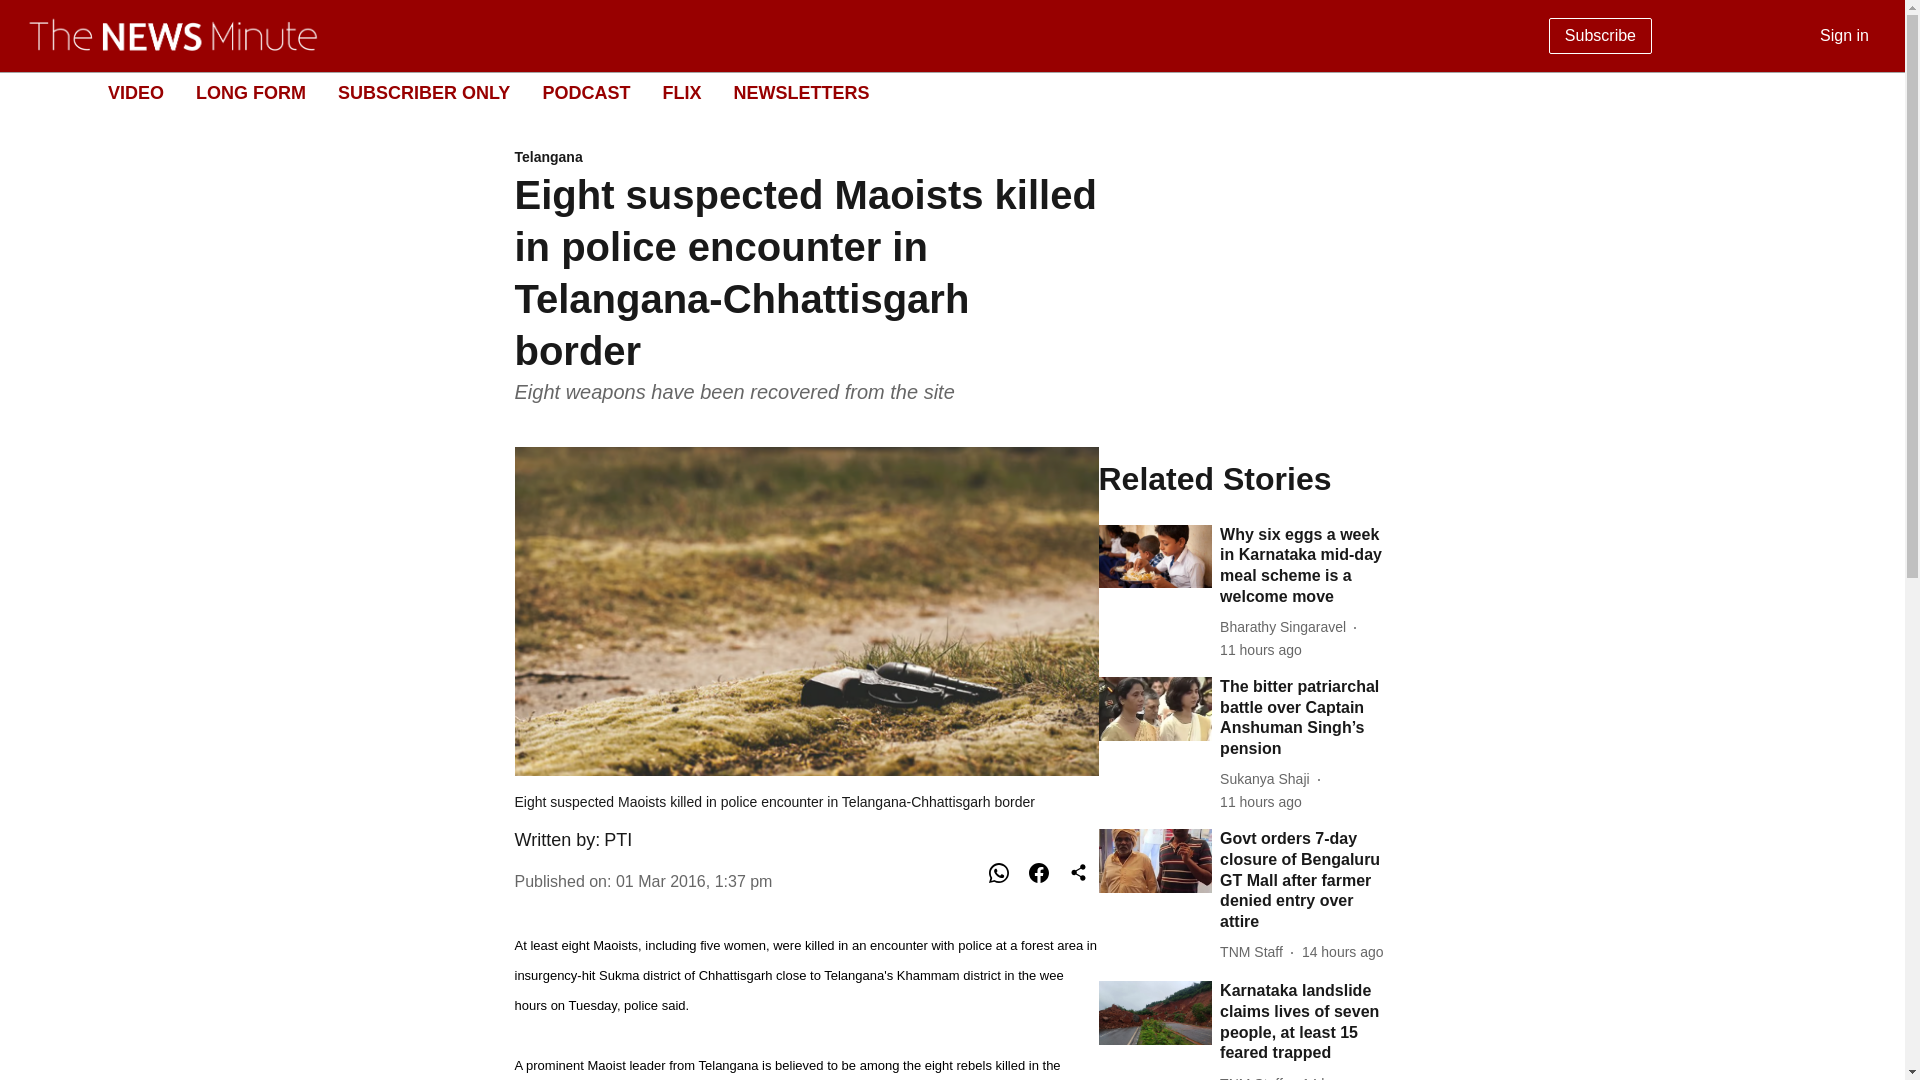  I want to click on Sukanya Shaji, so click(936, 94).